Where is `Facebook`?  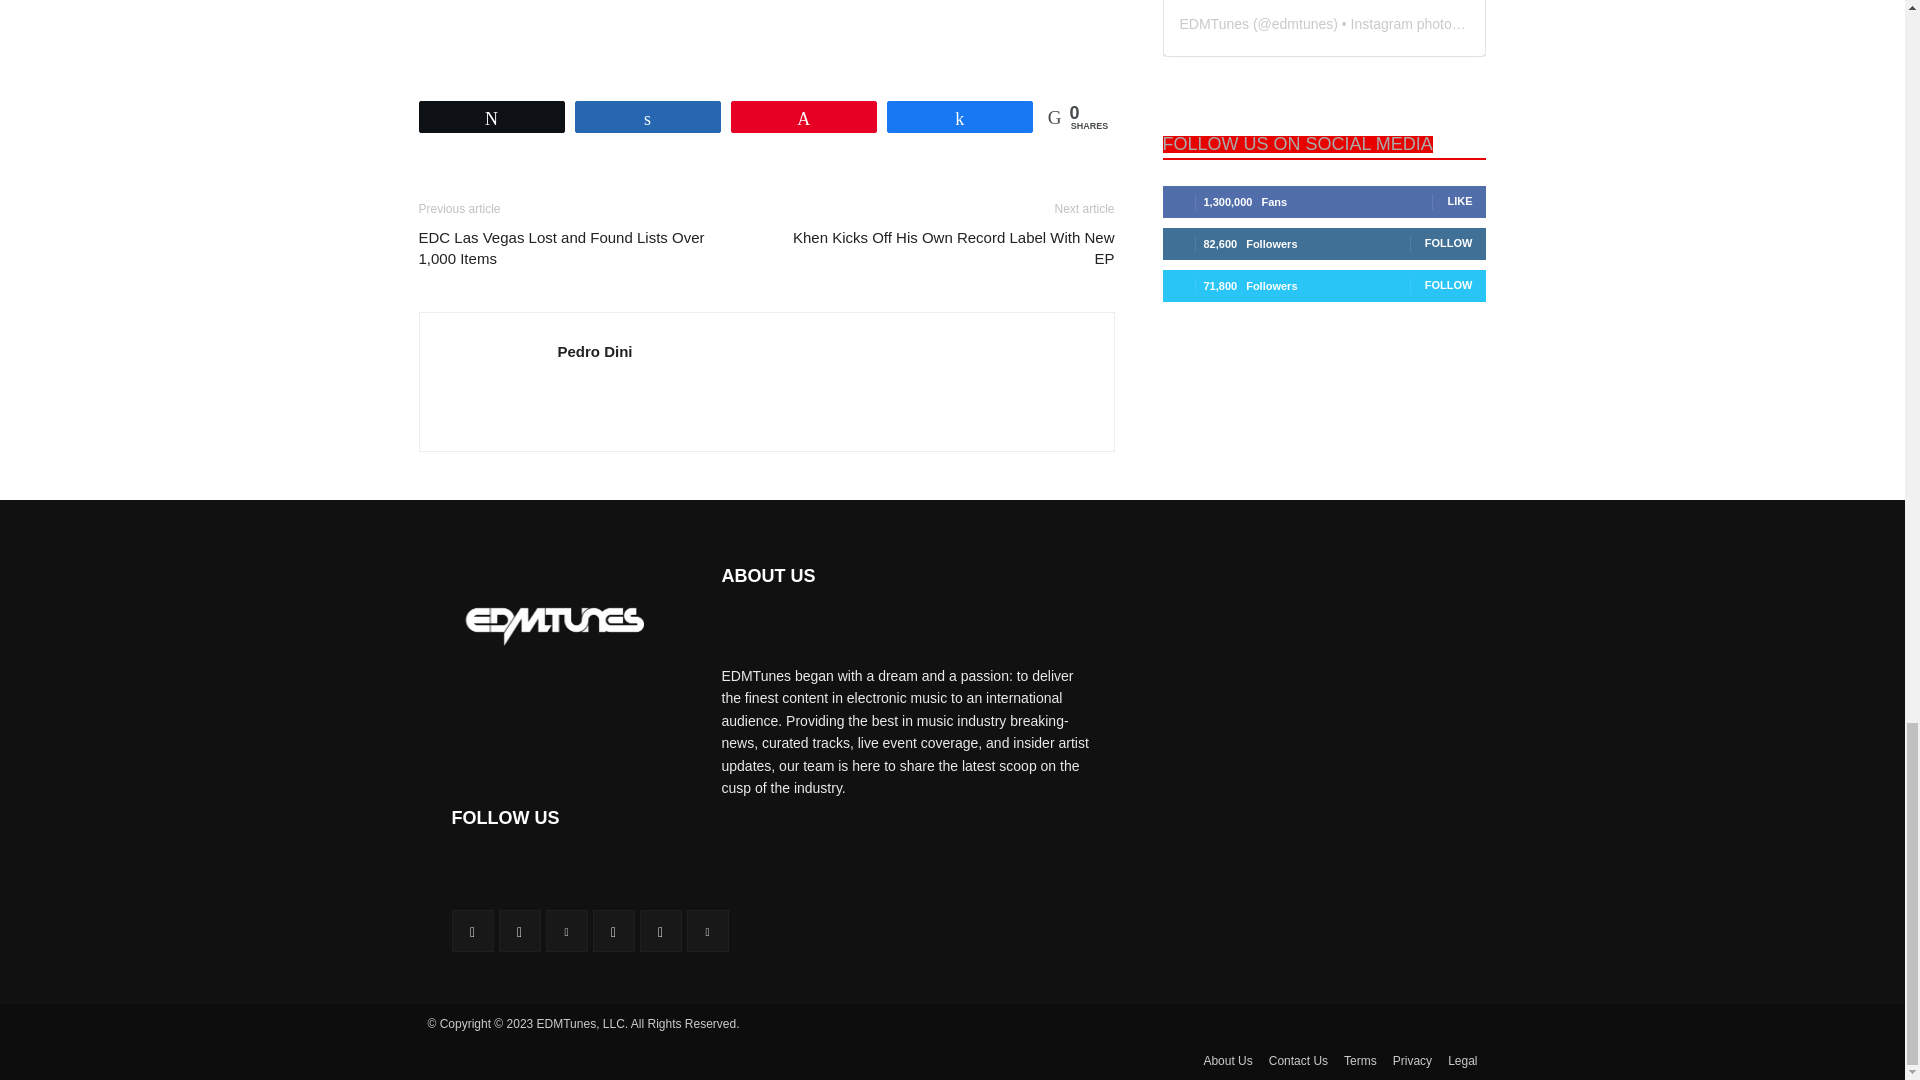 Facebook is located at coordinates (472, 930).